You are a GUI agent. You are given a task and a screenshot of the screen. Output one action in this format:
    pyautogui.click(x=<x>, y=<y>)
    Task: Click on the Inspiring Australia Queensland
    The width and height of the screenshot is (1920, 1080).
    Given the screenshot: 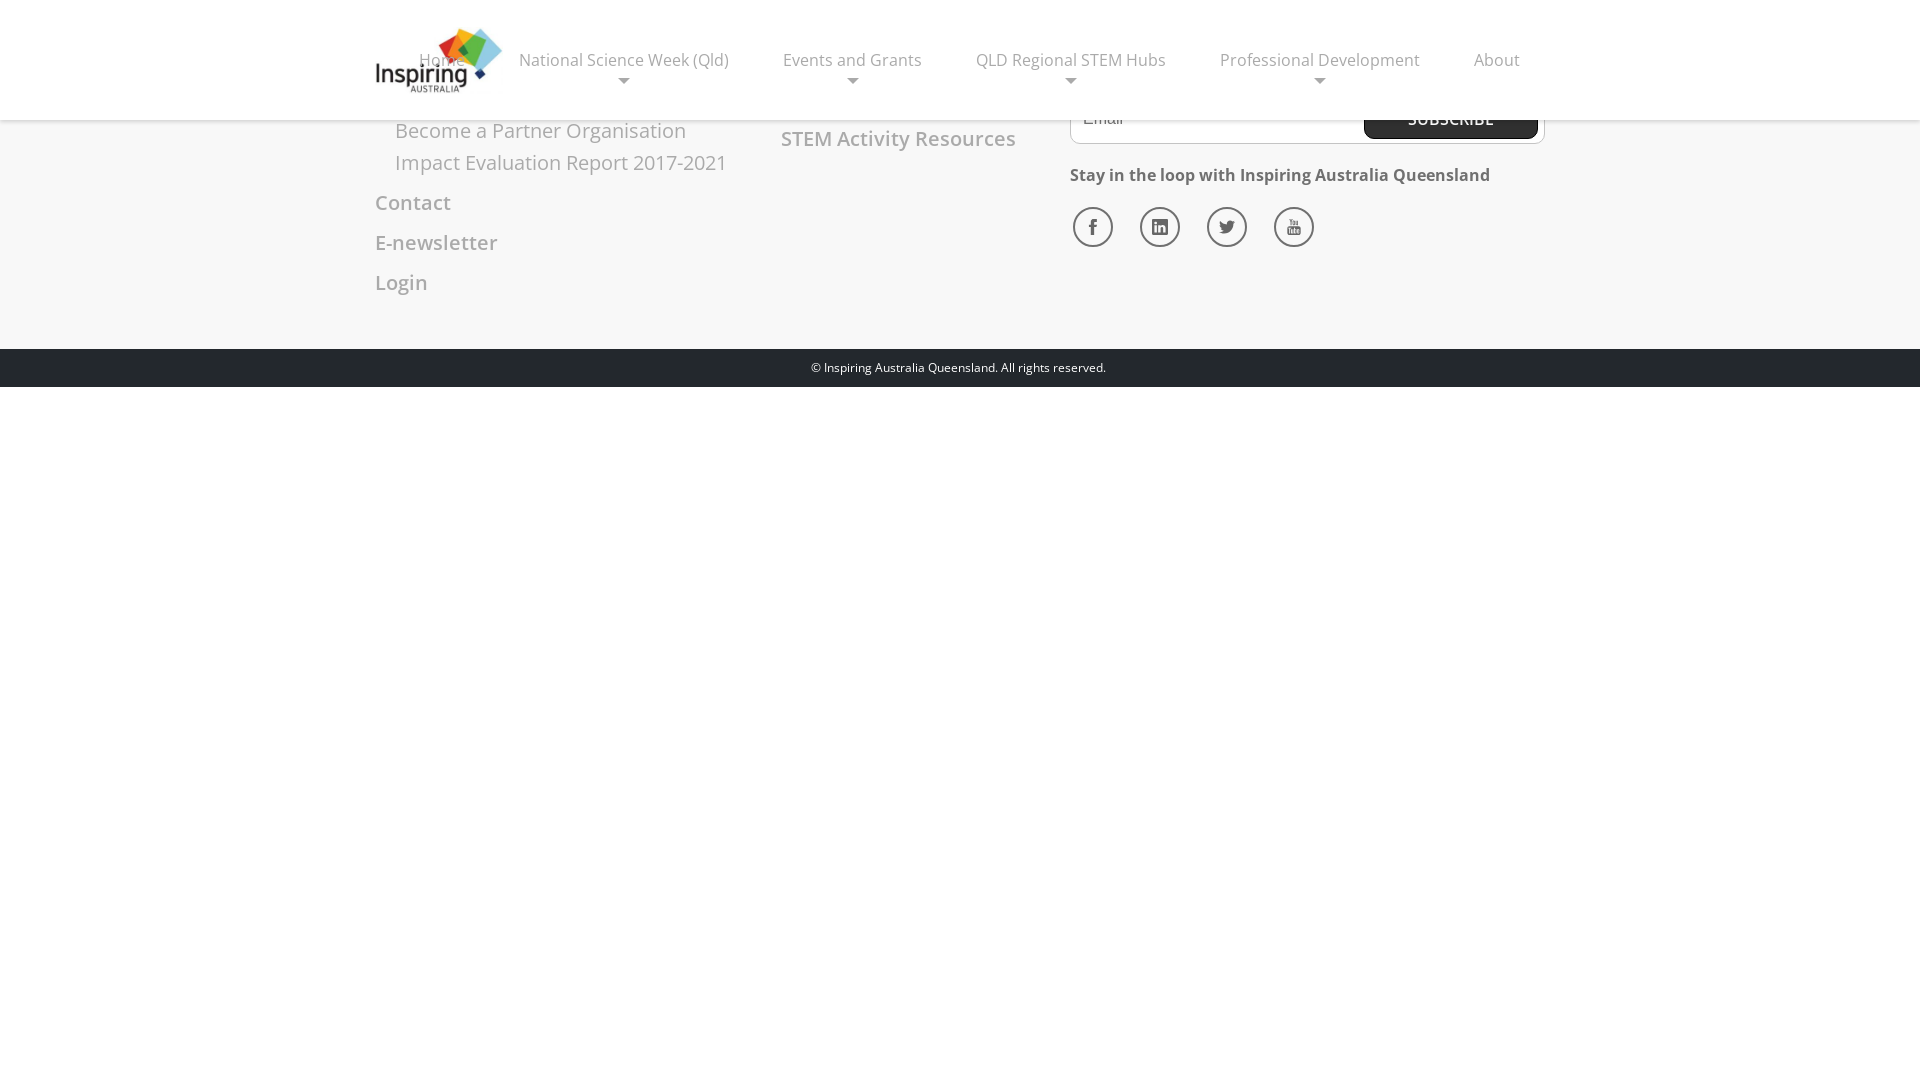 What is the action you would take?
    pyautogui.click(x=439, y=60)
    